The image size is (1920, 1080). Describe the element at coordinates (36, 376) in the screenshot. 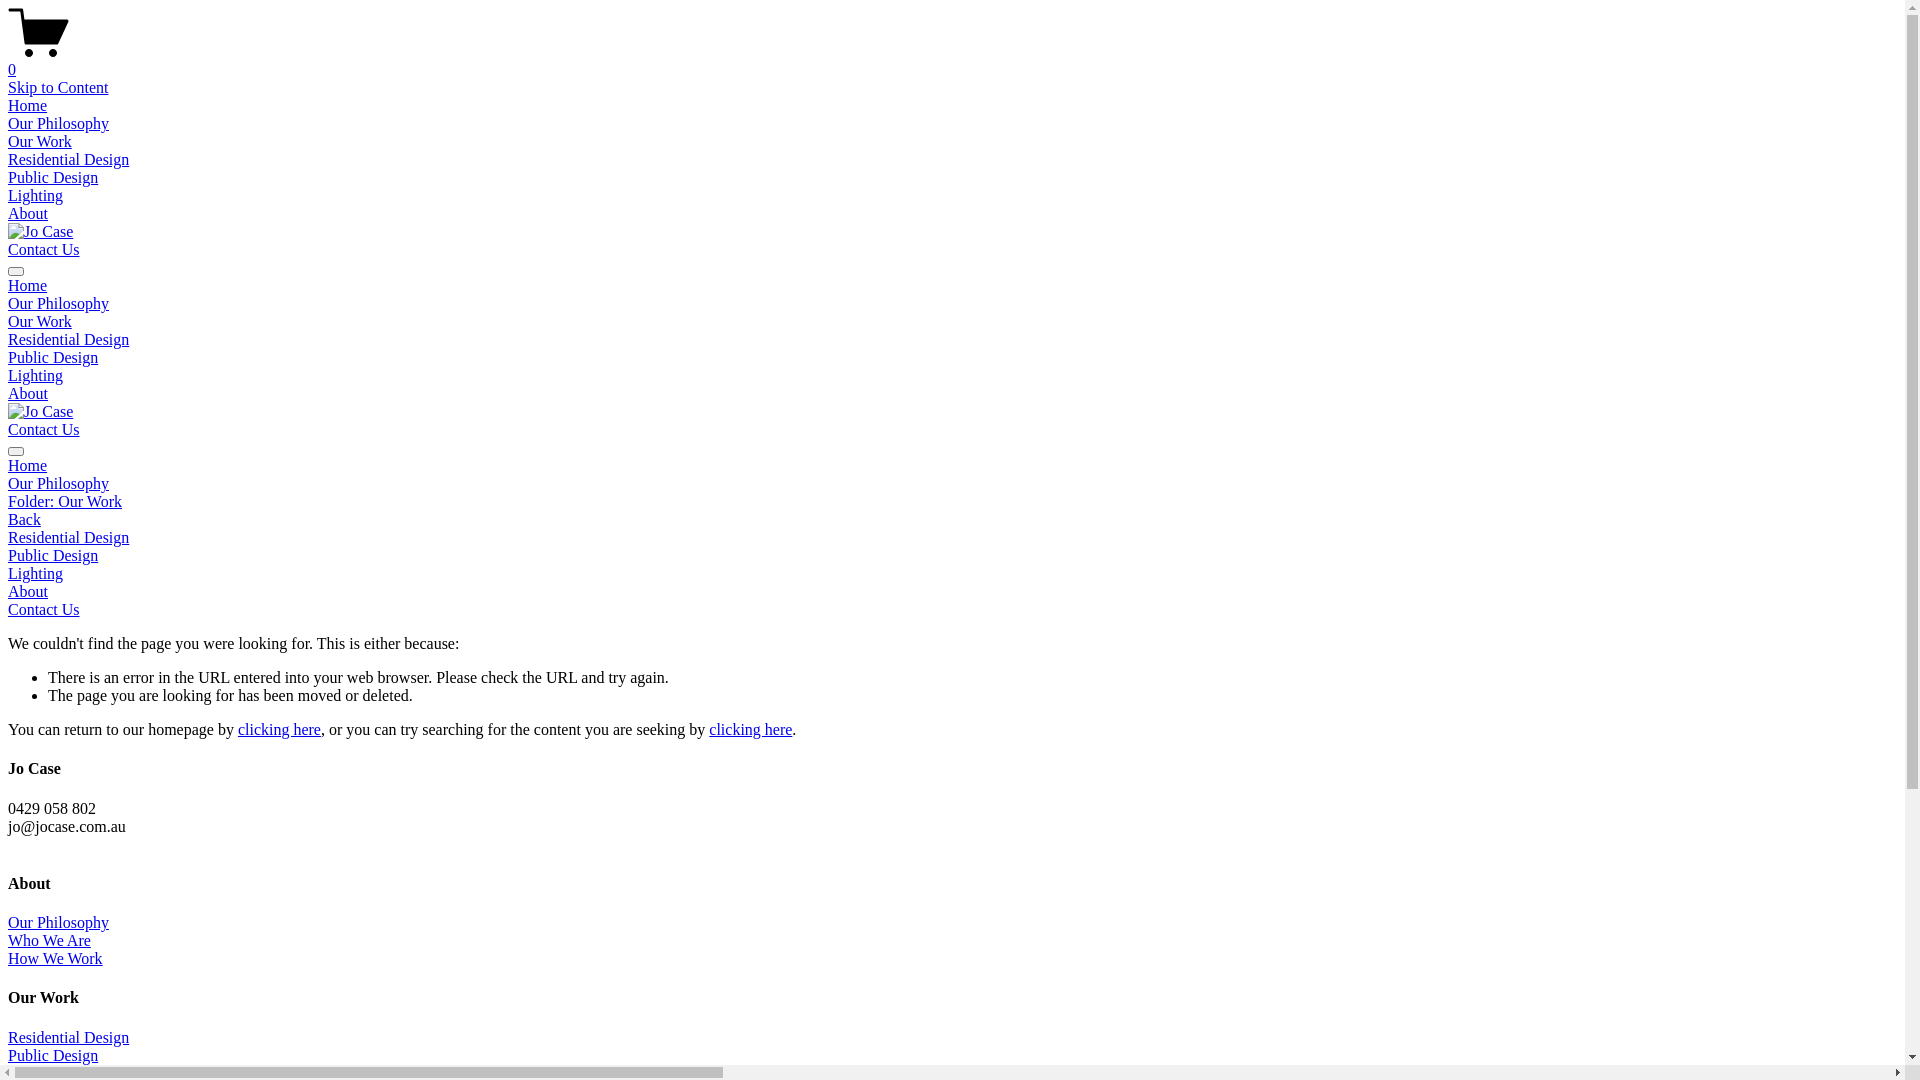

I see `Lighting` at that location.